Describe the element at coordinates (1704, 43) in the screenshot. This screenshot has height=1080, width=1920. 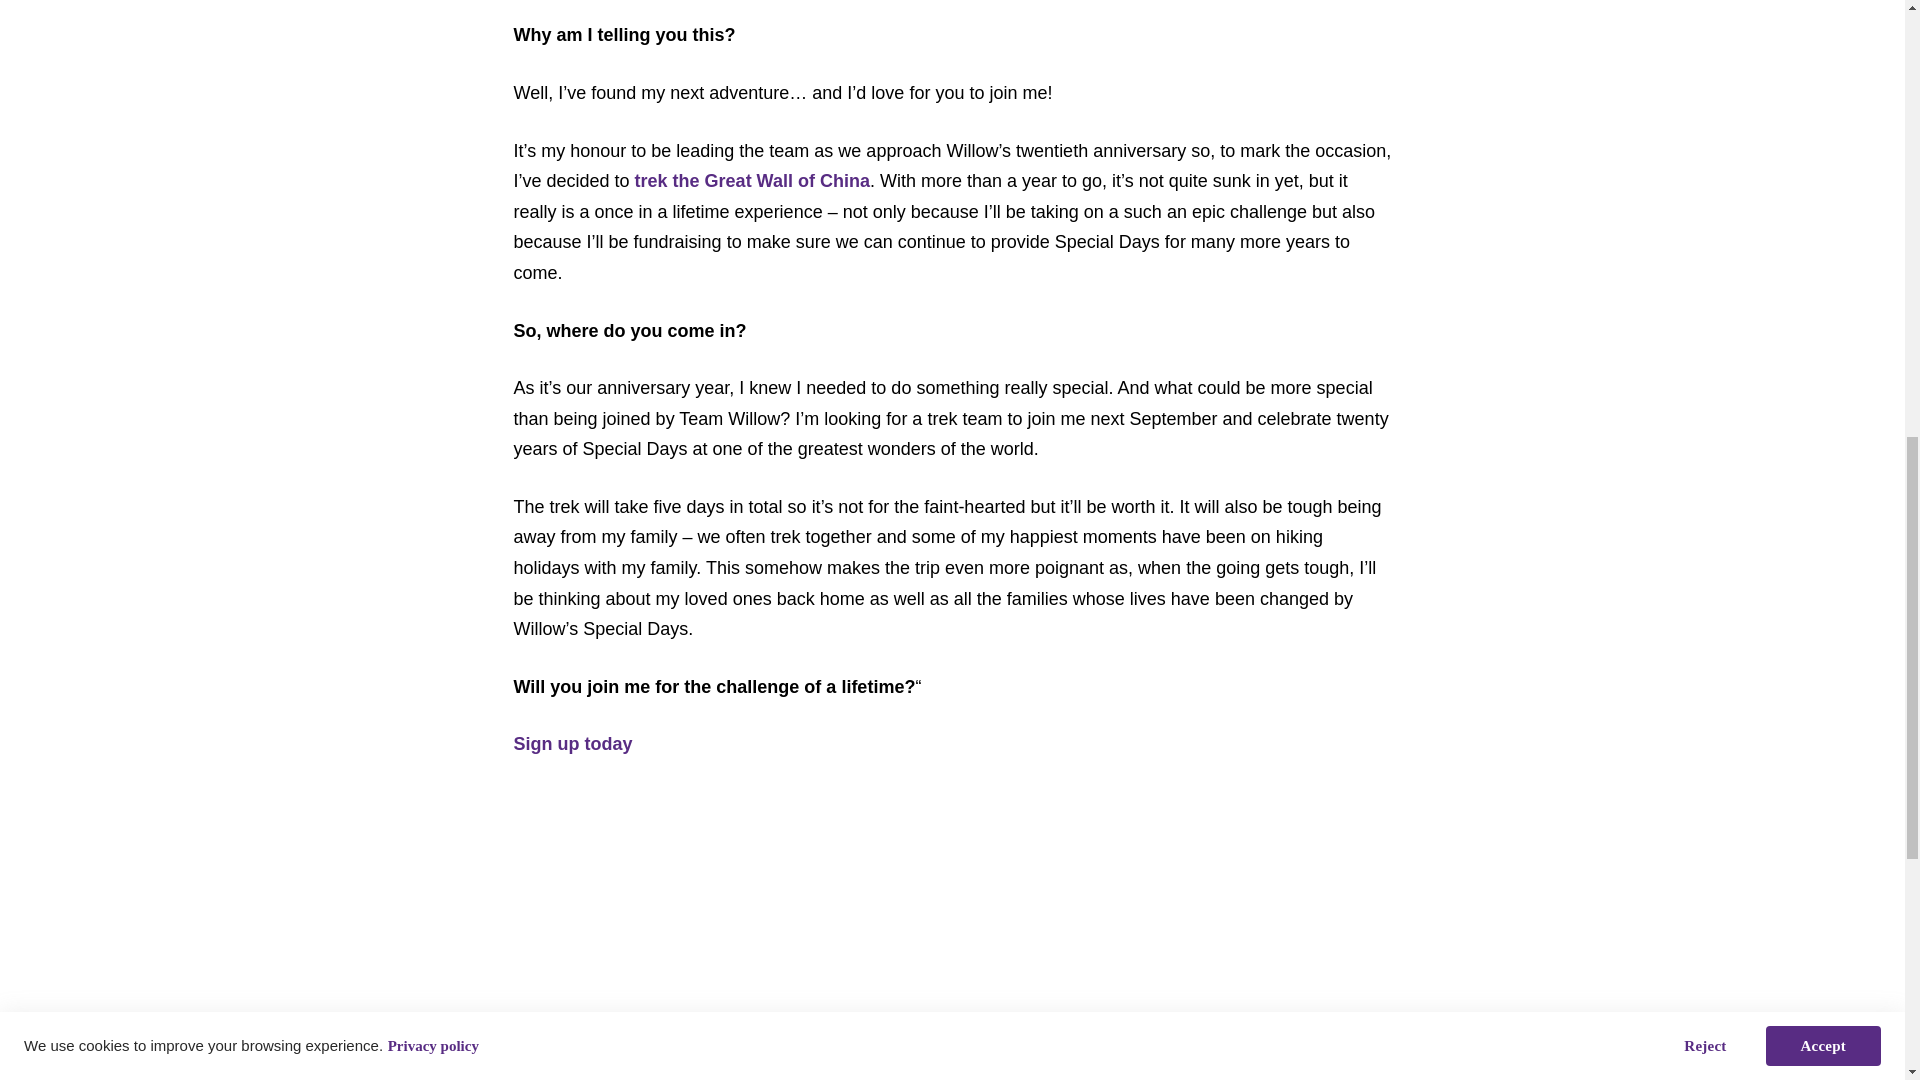
I see `Reject` at that location.